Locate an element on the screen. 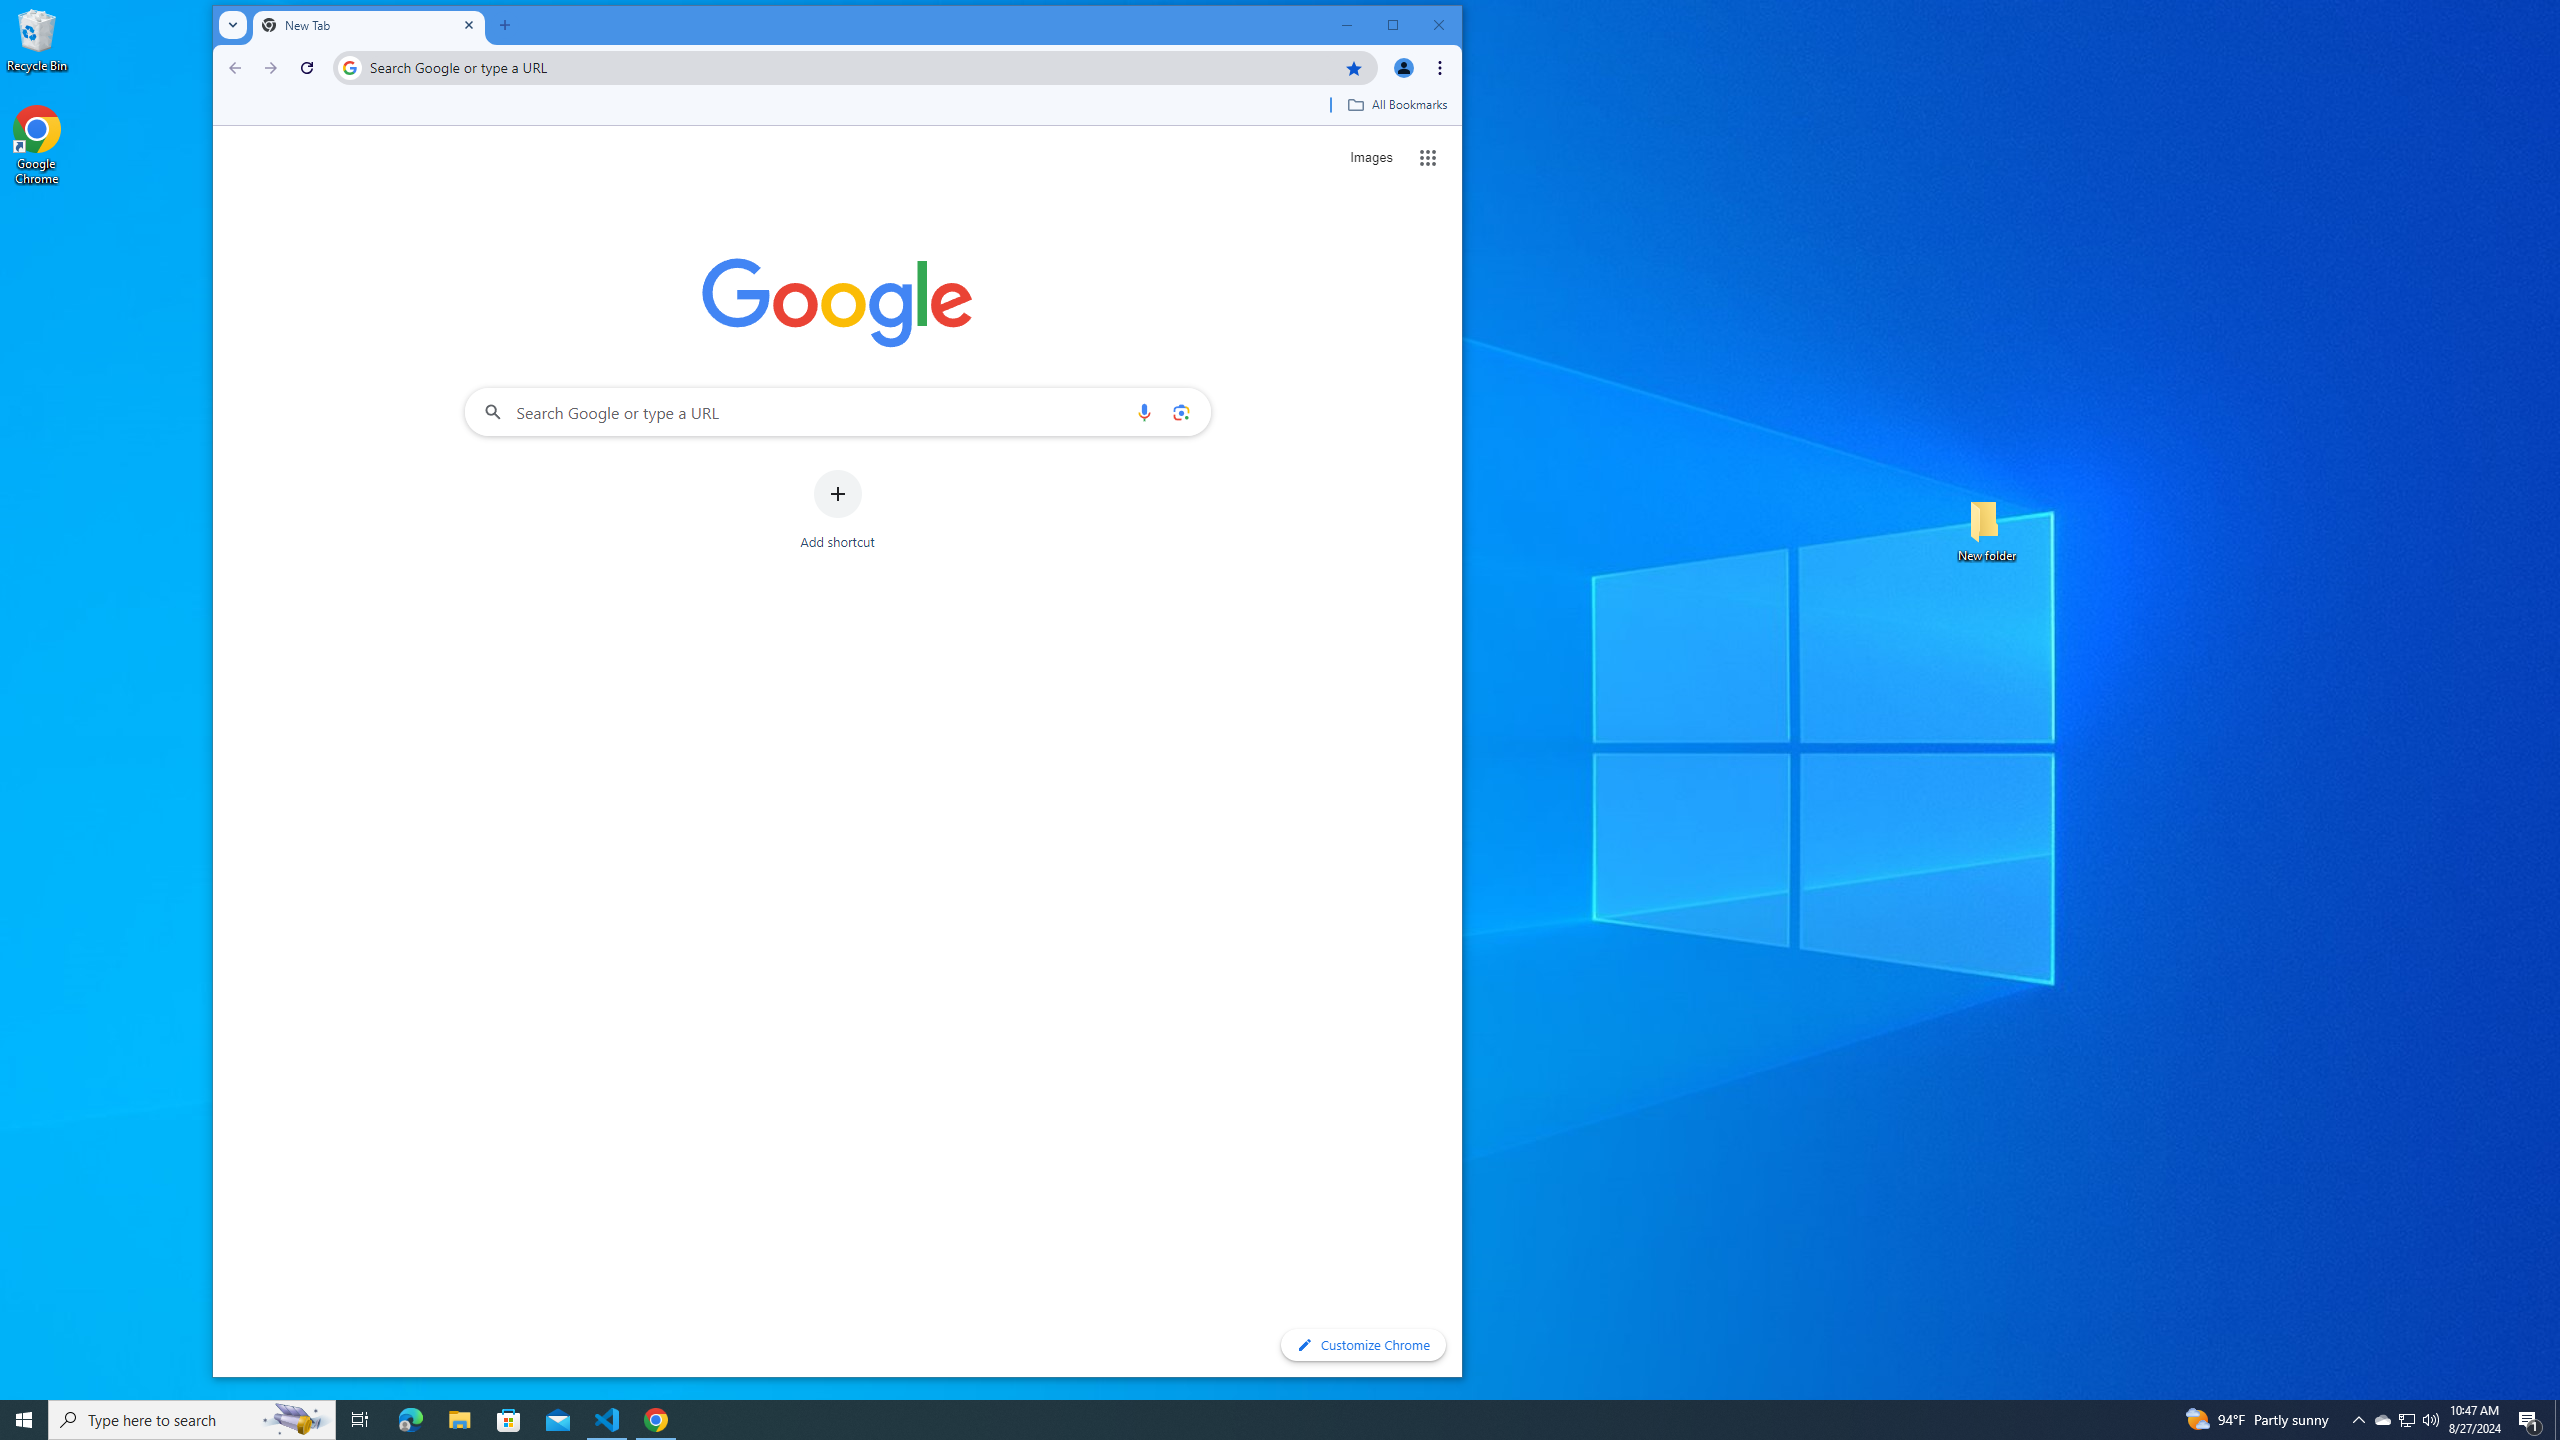 The width and height of the screenshot is (2560, 1440). Recycle Bin is located at coordinates (37, 39).